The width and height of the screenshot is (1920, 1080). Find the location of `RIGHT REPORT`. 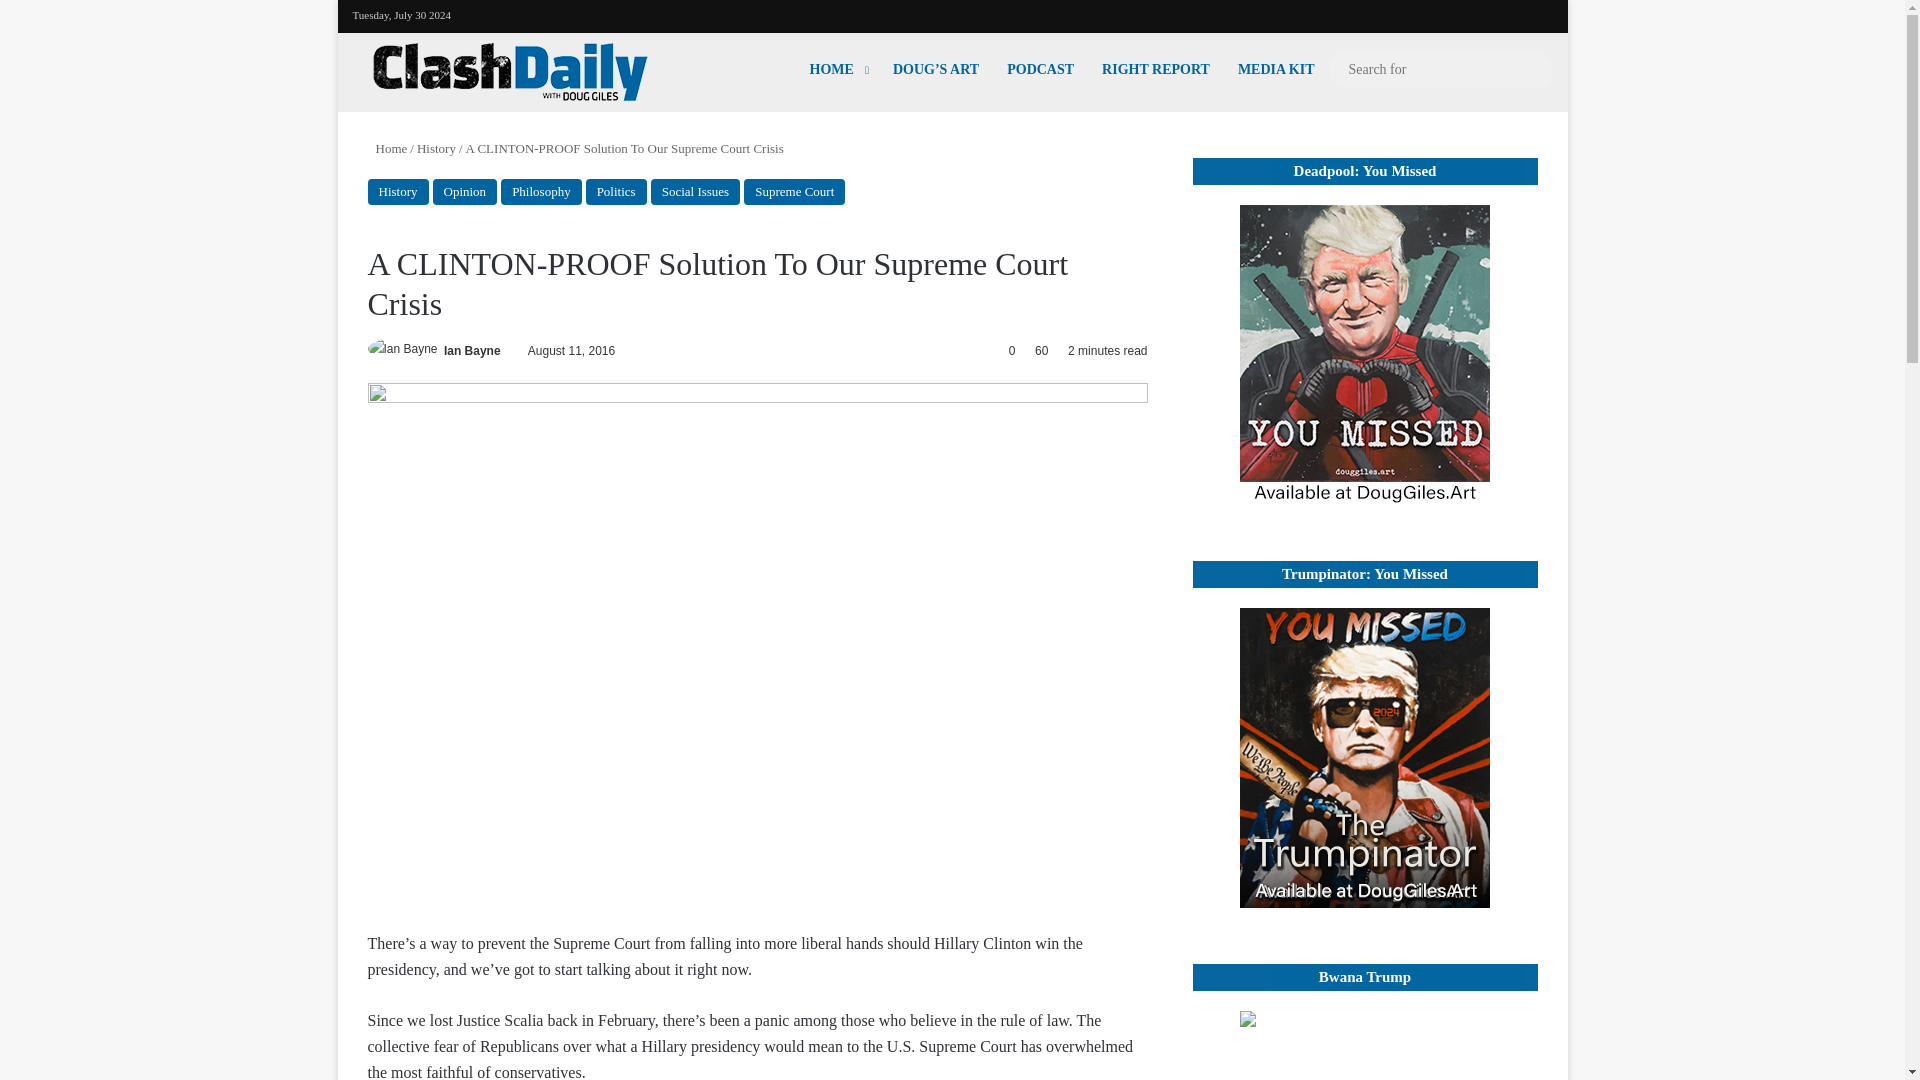

RIGHT REPORT is located at coordinates (1156, 69).